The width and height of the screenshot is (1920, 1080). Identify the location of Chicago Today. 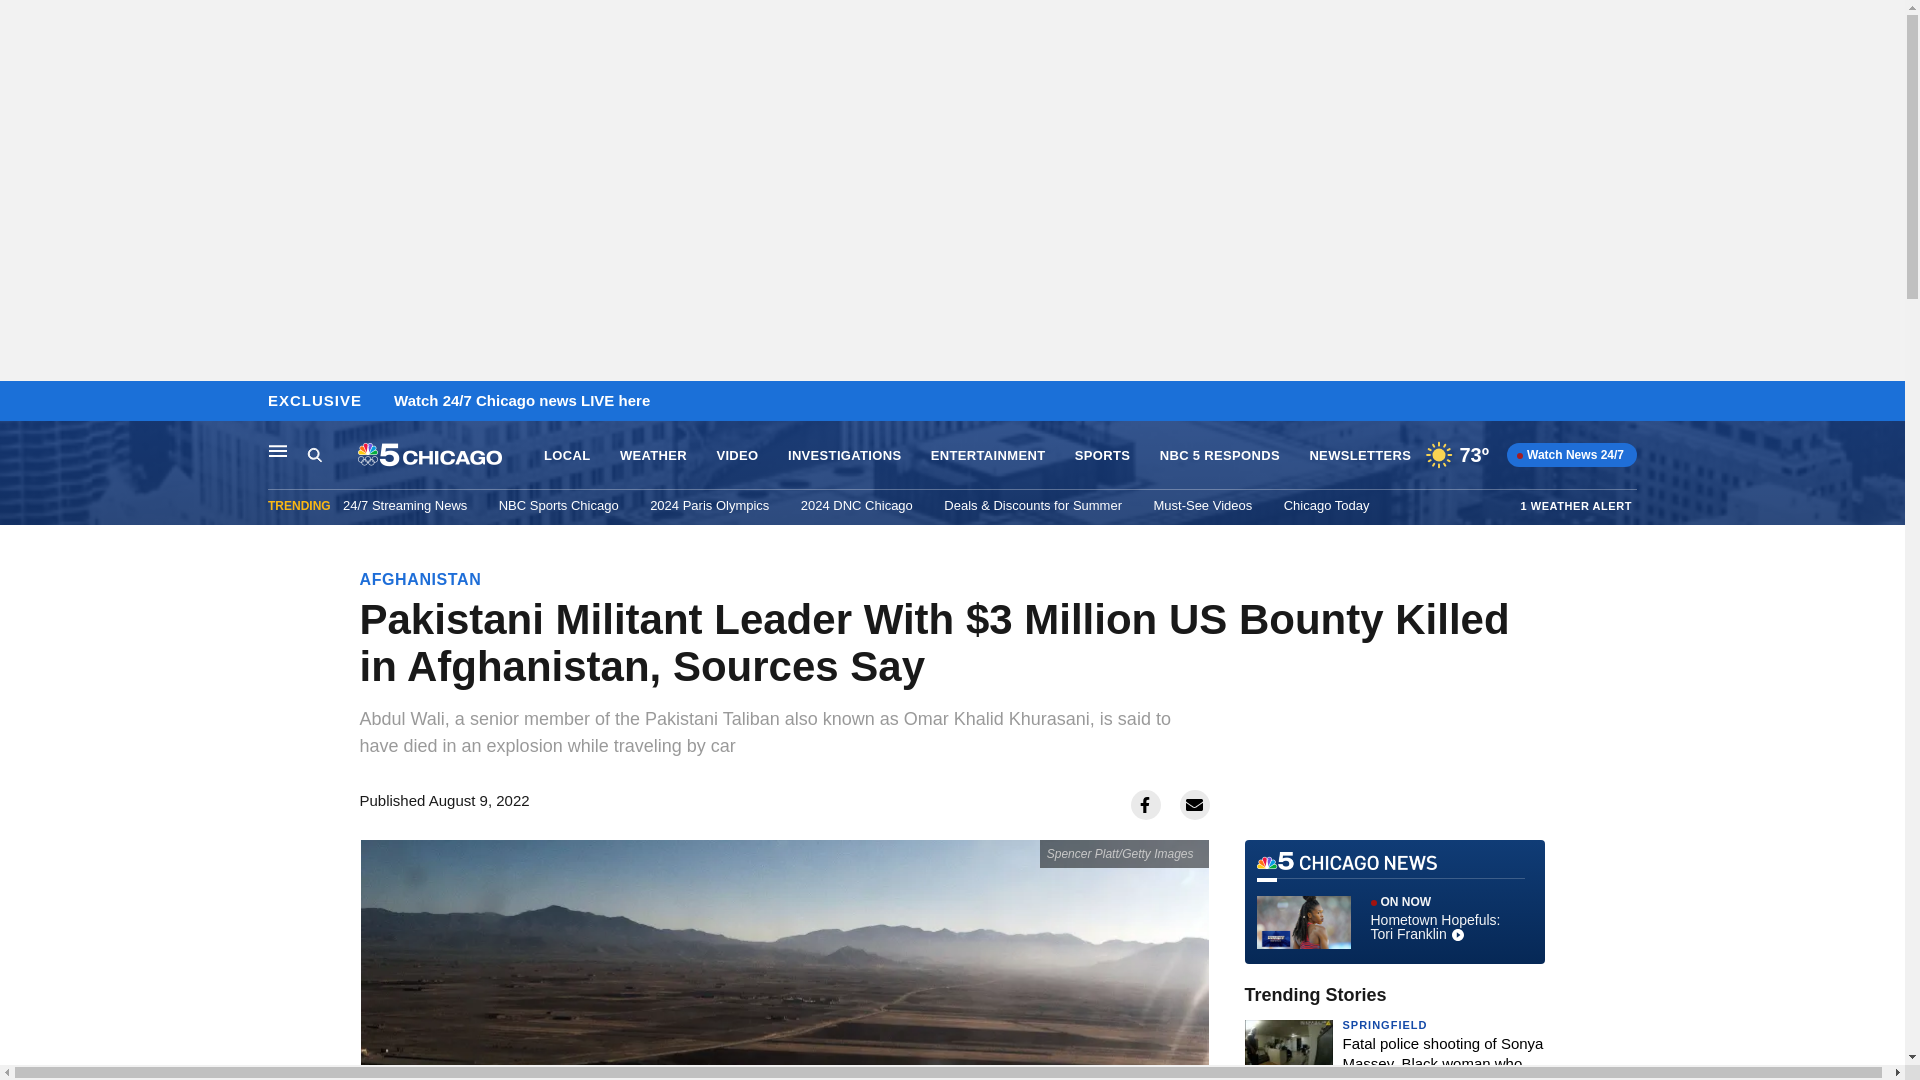
(1327, 505).